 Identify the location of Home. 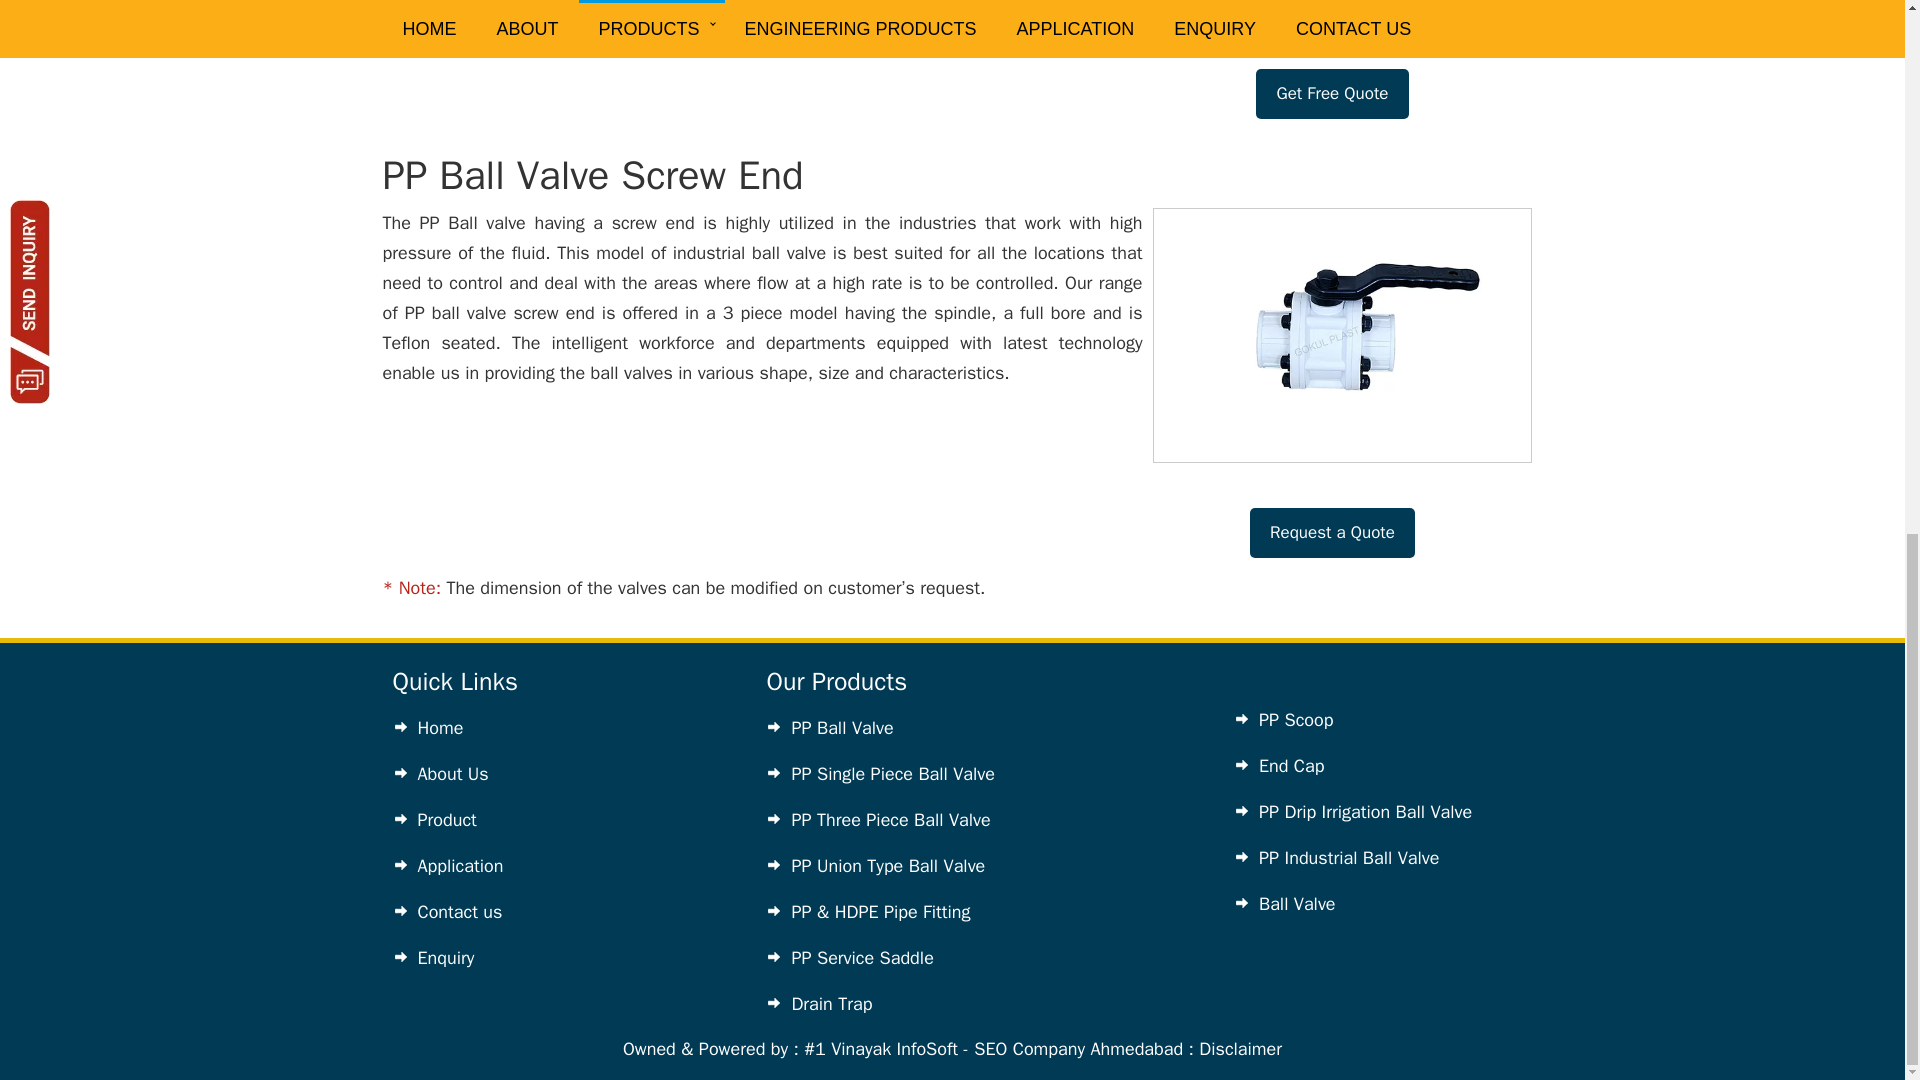
(441, 728).